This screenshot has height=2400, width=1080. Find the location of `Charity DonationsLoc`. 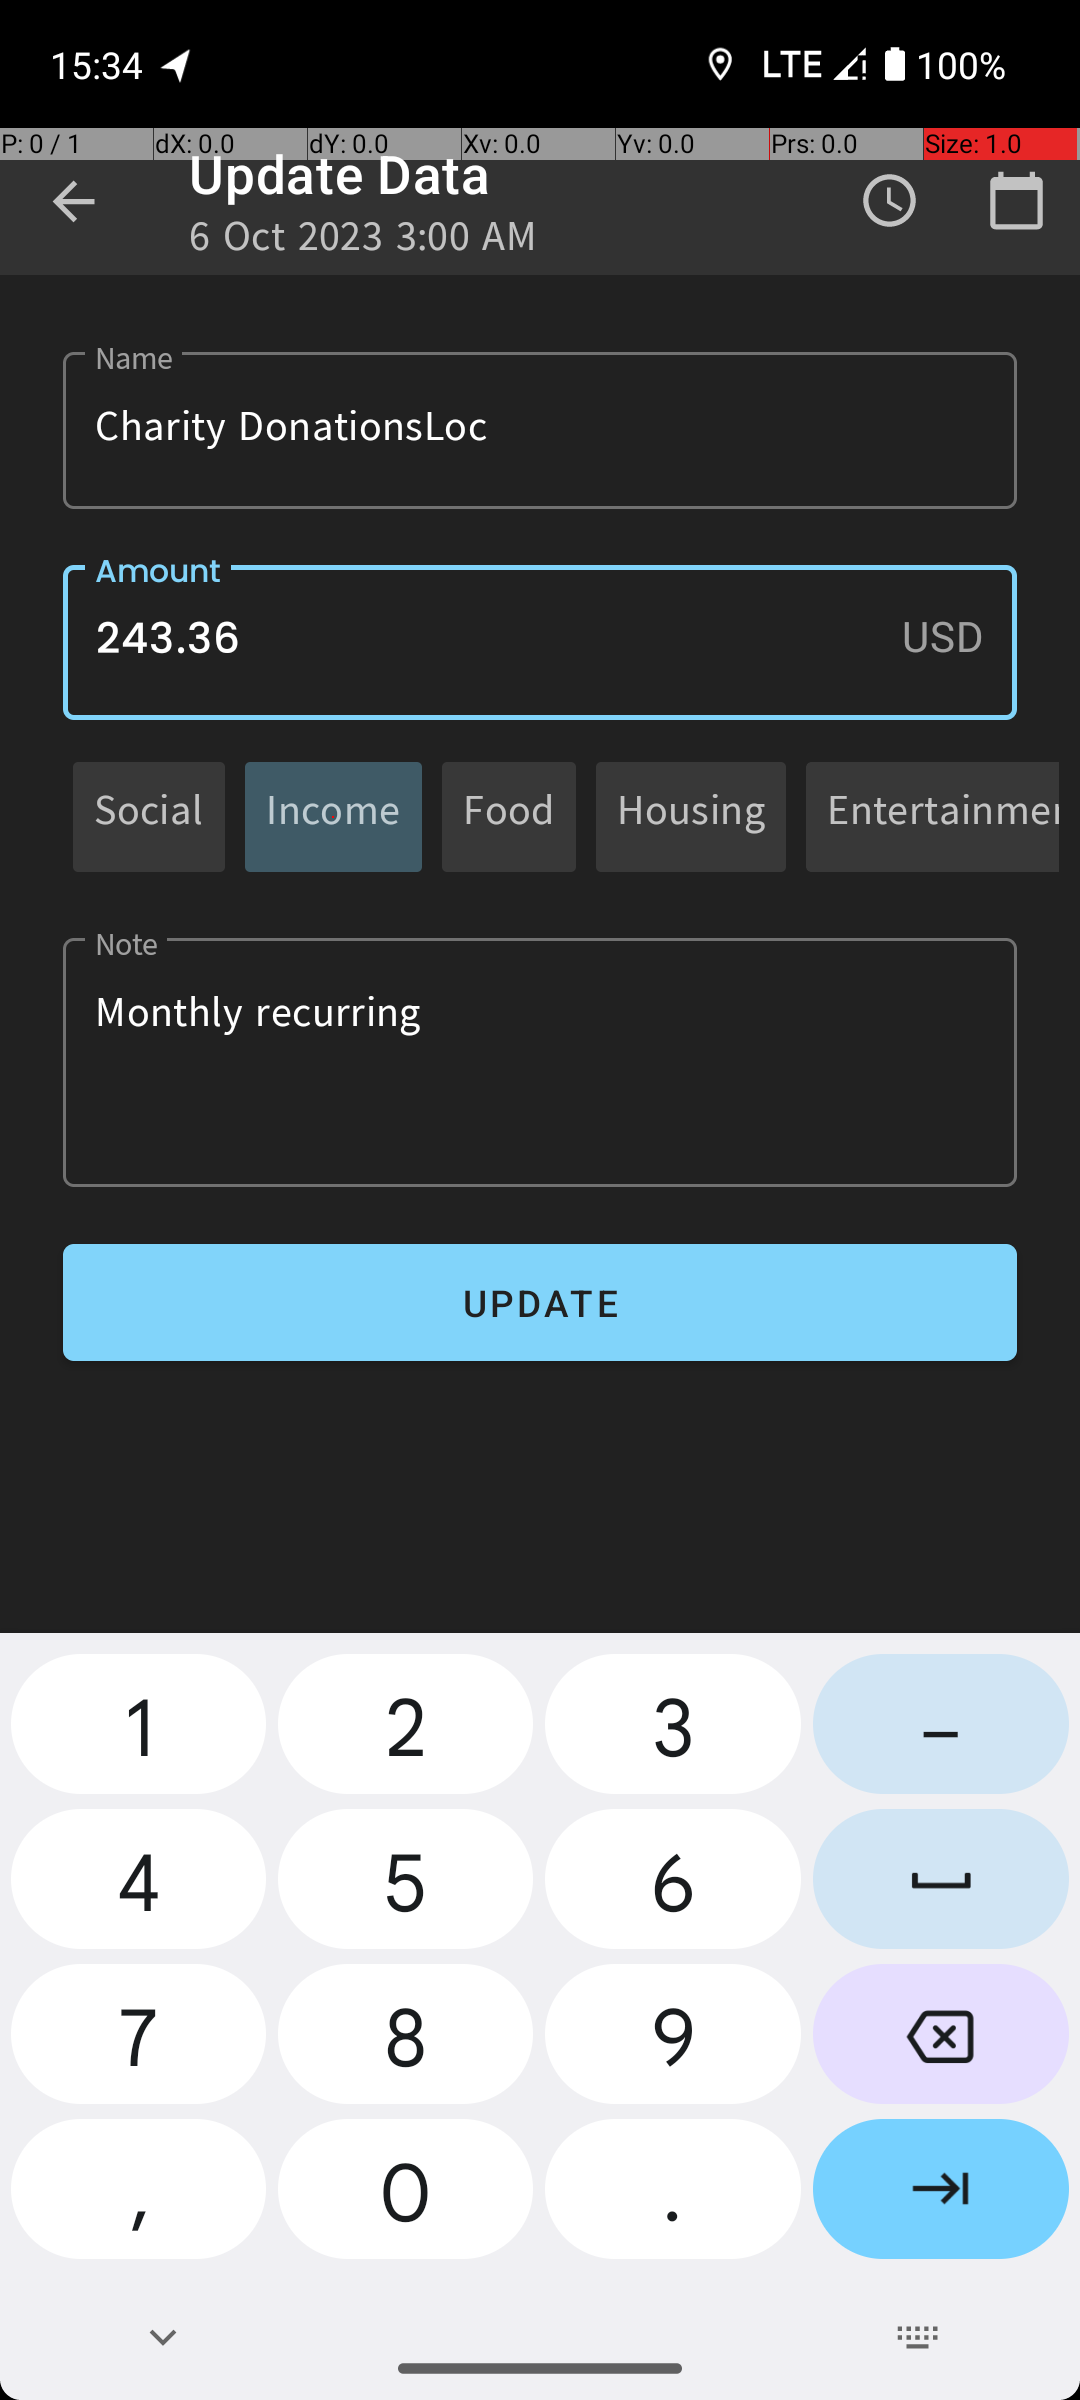

Charity DonationsLoc is located at coordinates (540, 430).